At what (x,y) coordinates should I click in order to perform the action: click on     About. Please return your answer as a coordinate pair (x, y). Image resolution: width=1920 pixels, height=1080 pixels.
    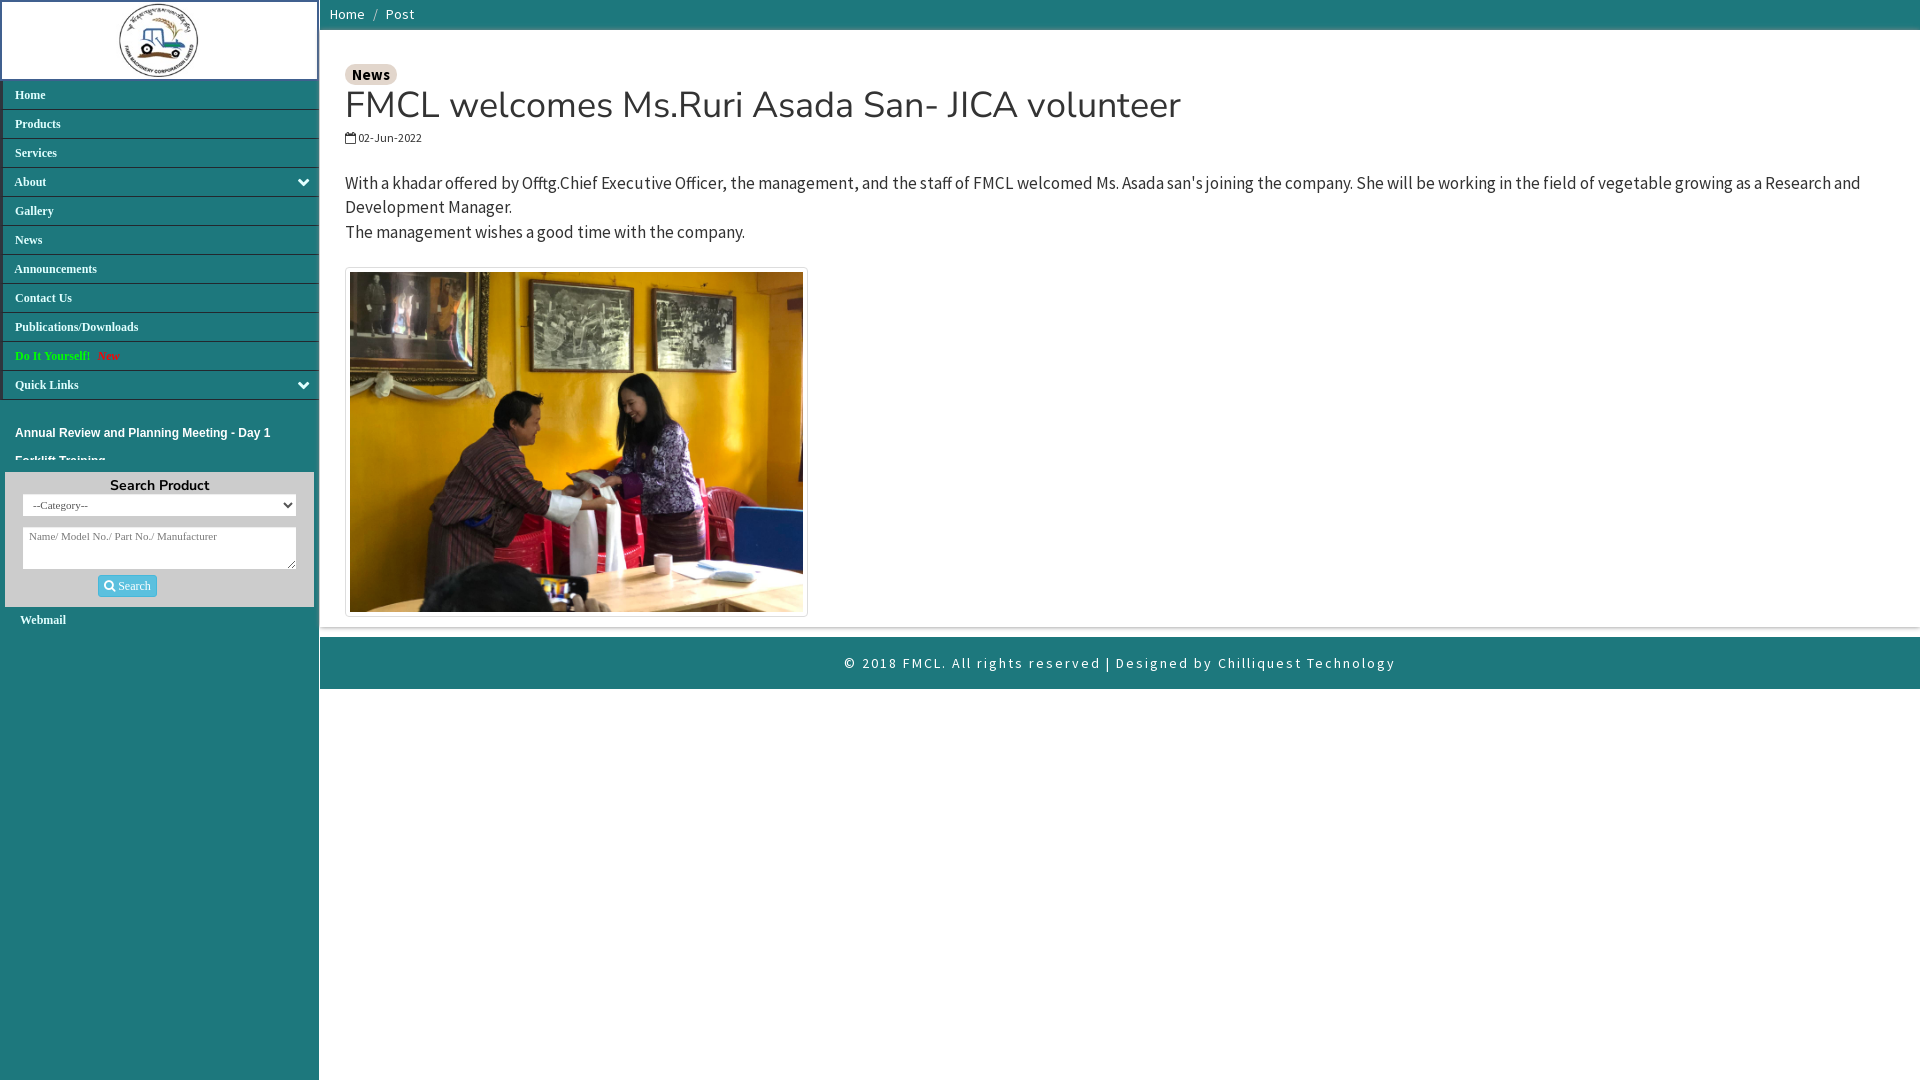
    Looking at the image, I should click on (160, 182).